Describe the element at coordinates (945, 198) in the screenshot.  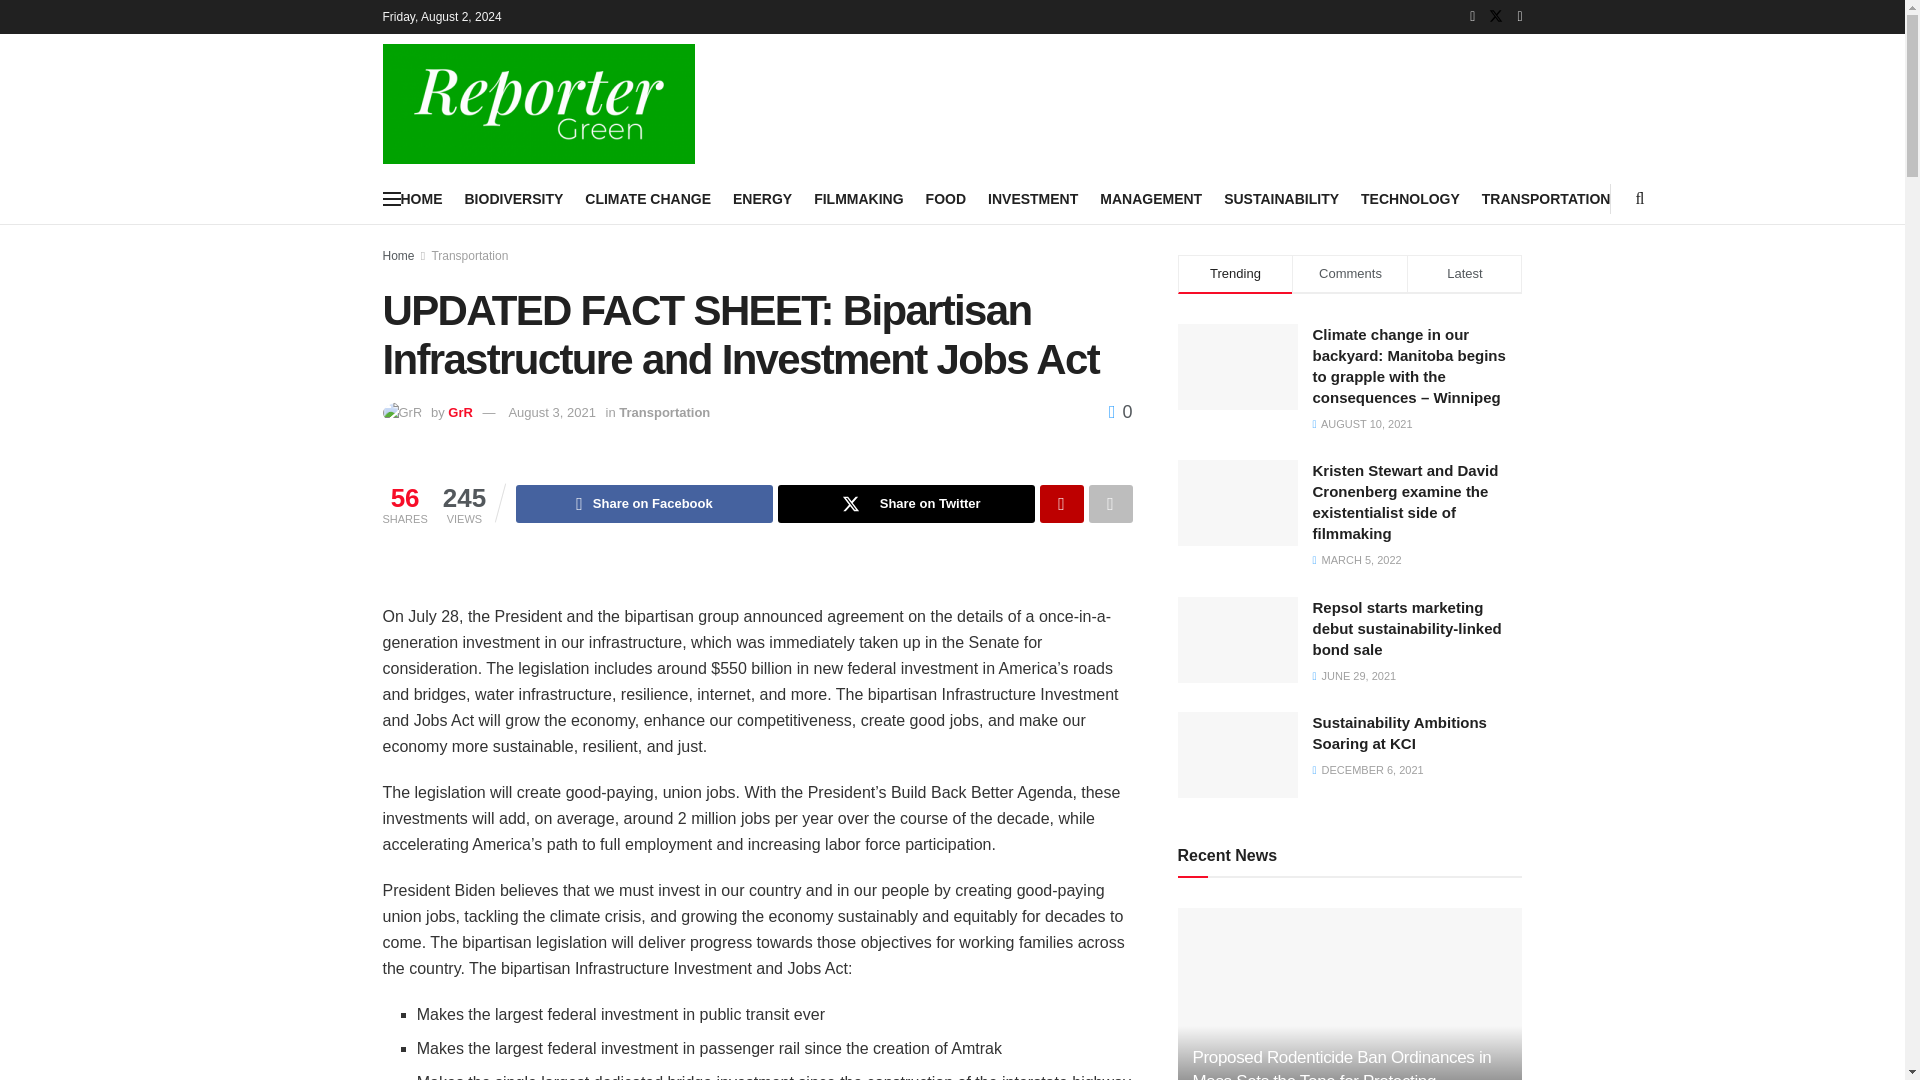
I see `FOOD` at that location.